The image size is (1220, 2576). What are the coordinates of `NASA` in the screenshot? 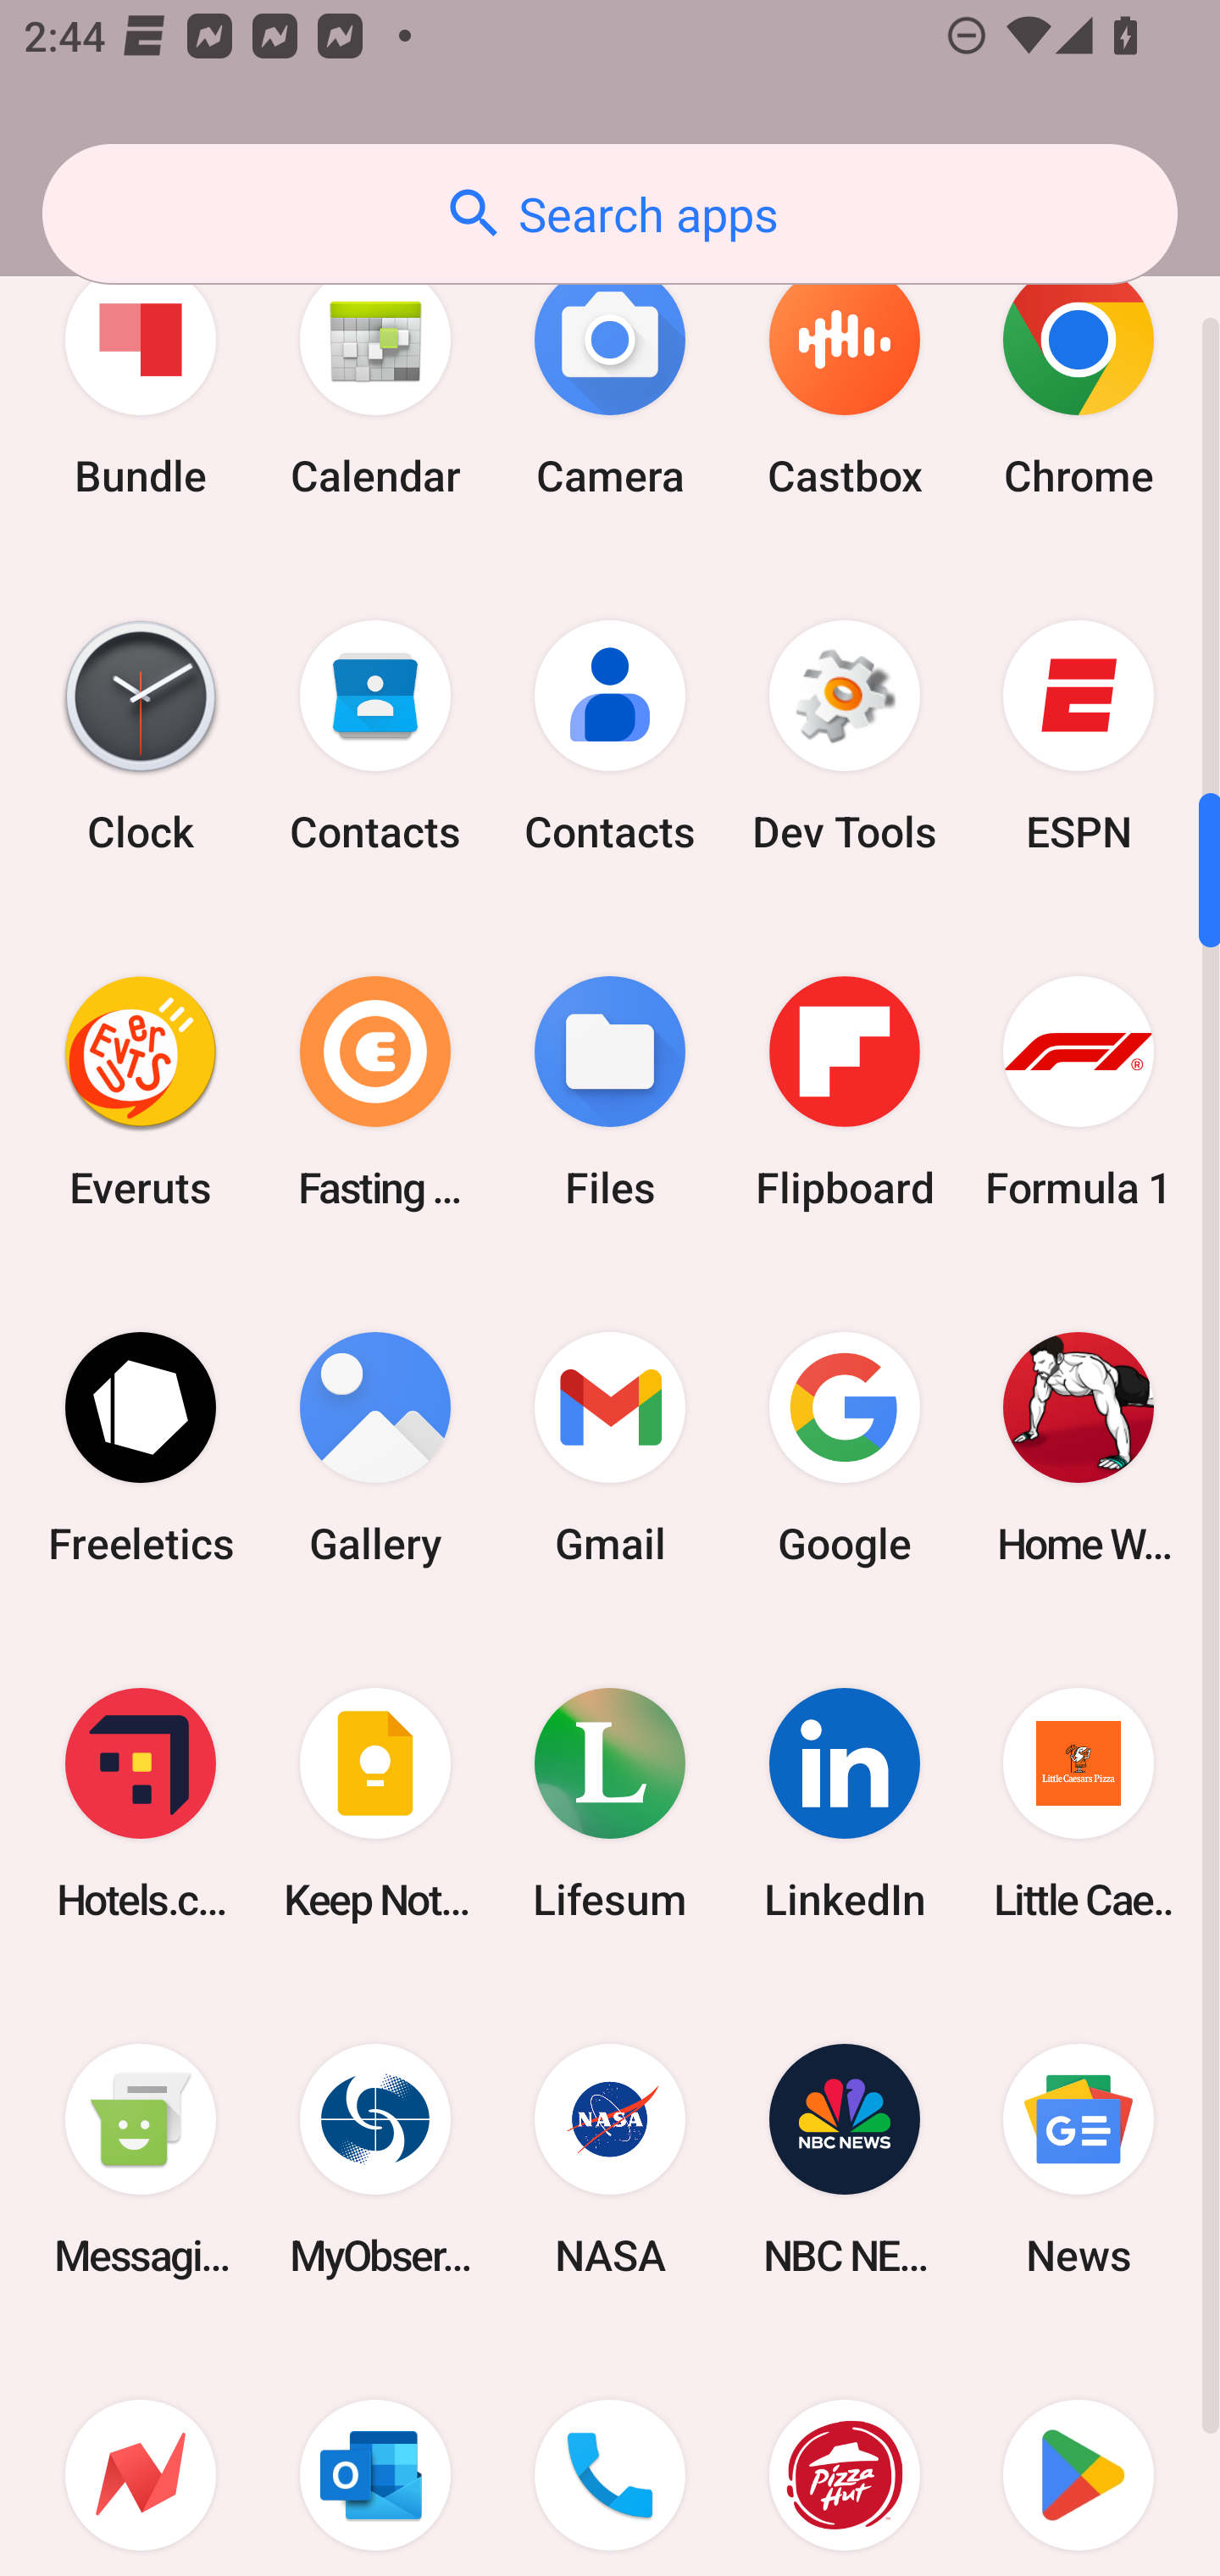 It's located at (610, 2159).